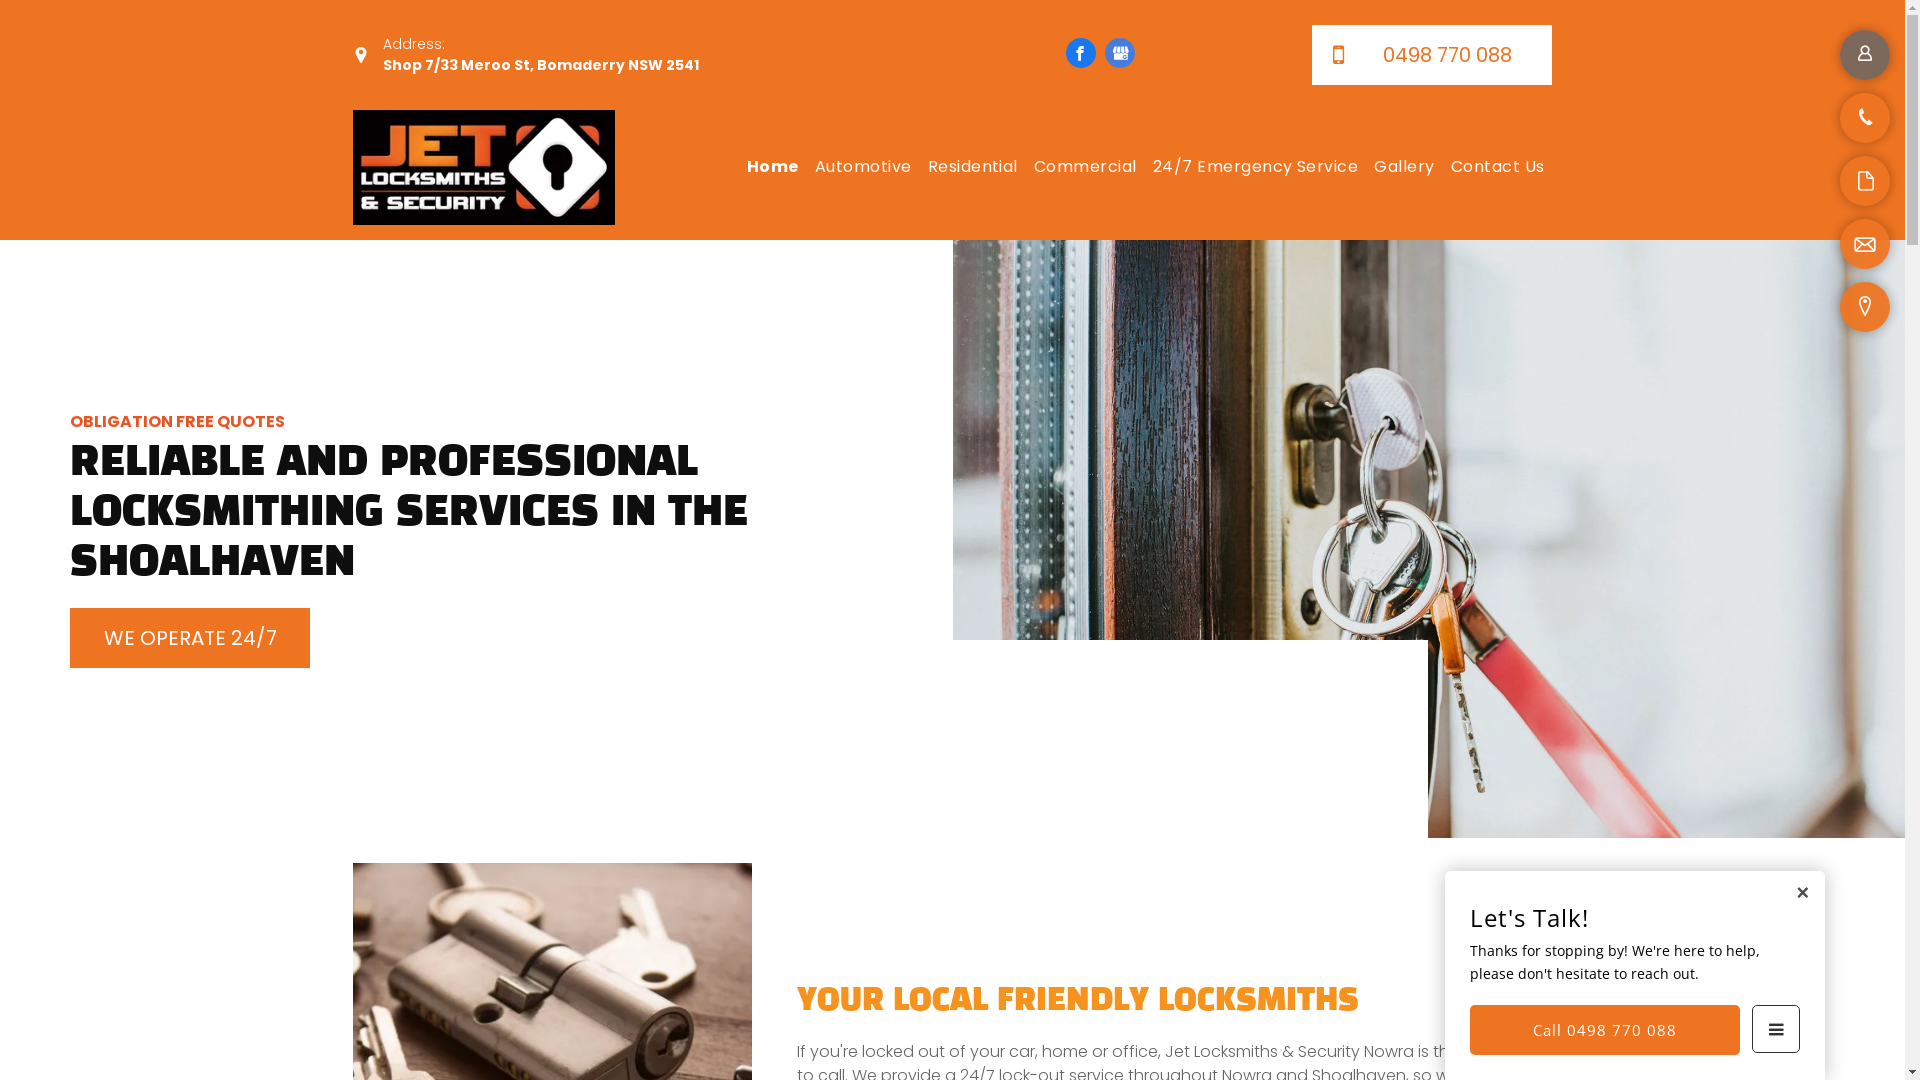 This screenshot has width=1920, height=1080. Describe the element at coordinates (864, 167) in the screenshot. I see `Automotive` at that location.